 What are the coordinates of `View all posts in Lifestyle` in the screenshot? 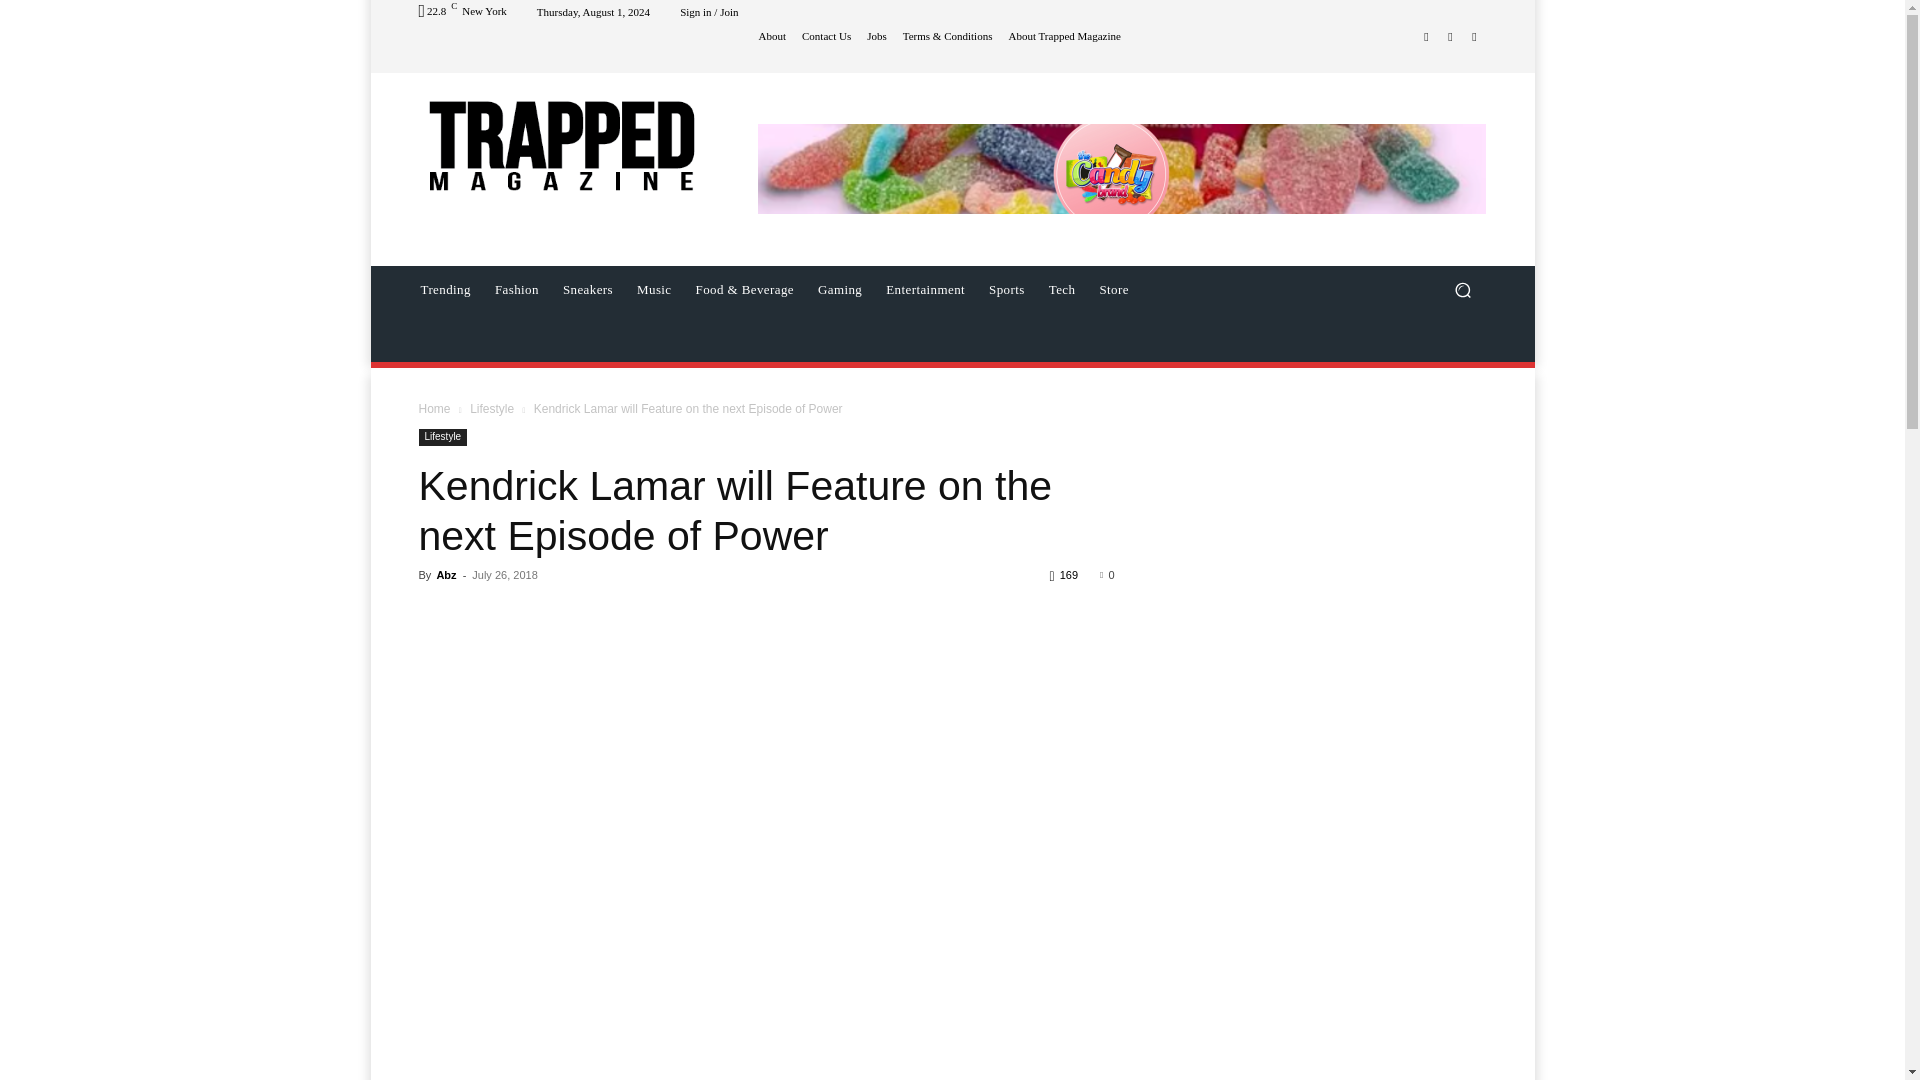 It's located at (492, 408).